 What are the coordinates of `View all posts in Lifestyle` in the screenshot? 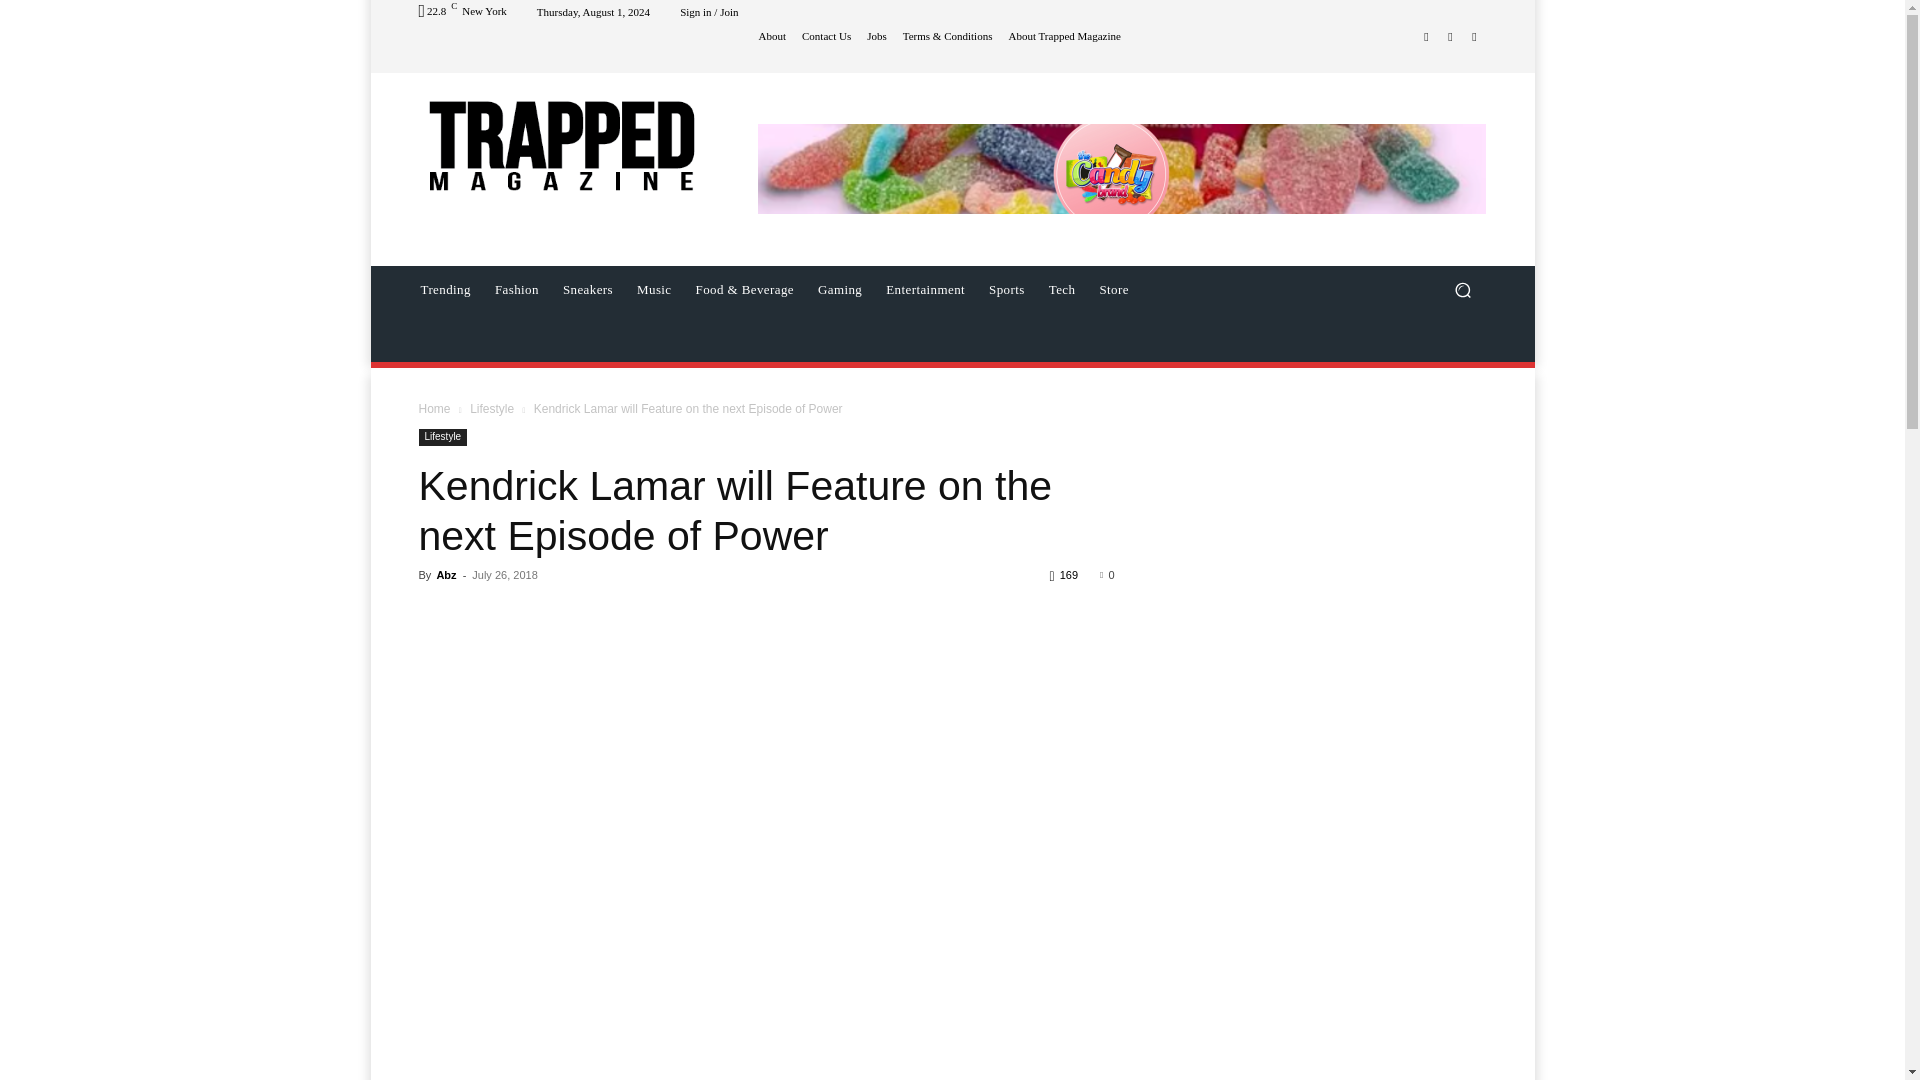 It's located at (492, 408).